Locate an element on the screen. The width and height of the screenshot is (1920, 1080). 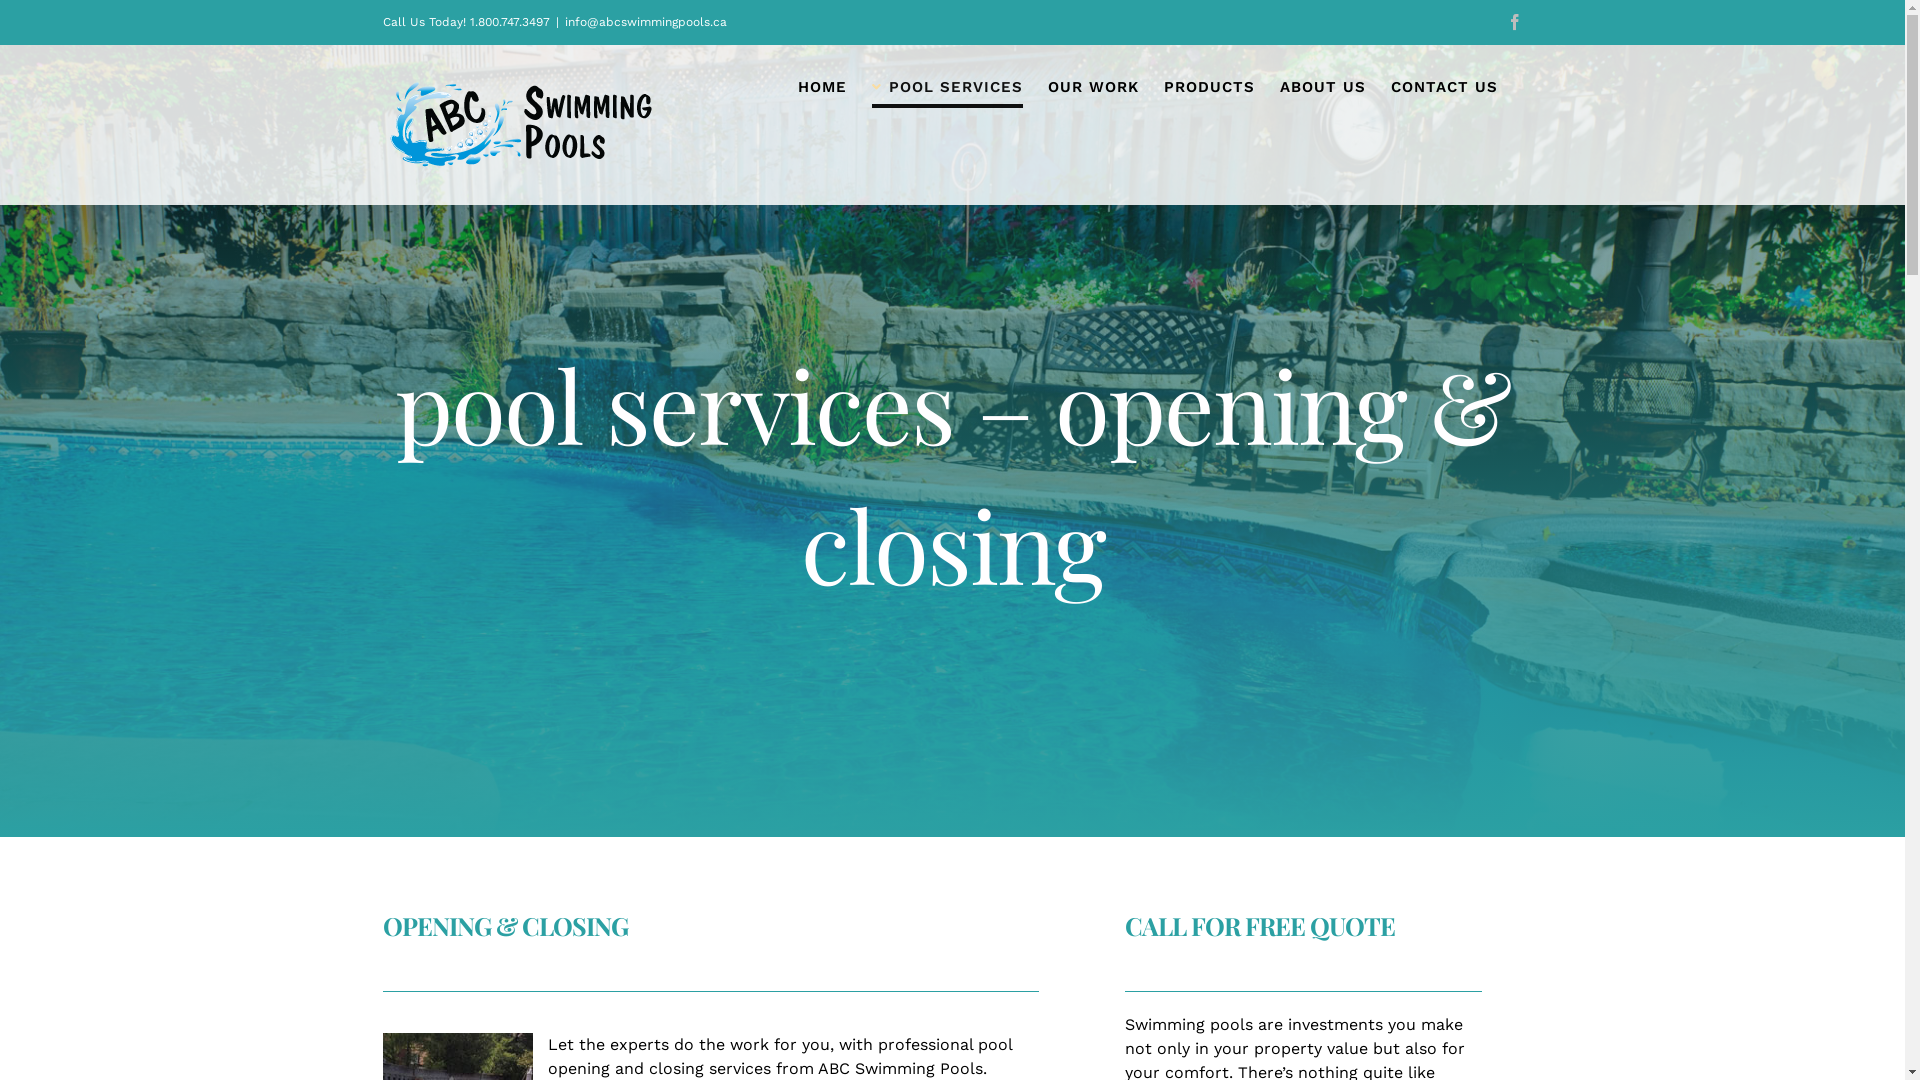
CONTACT US is located at coordinates (1444, 87).